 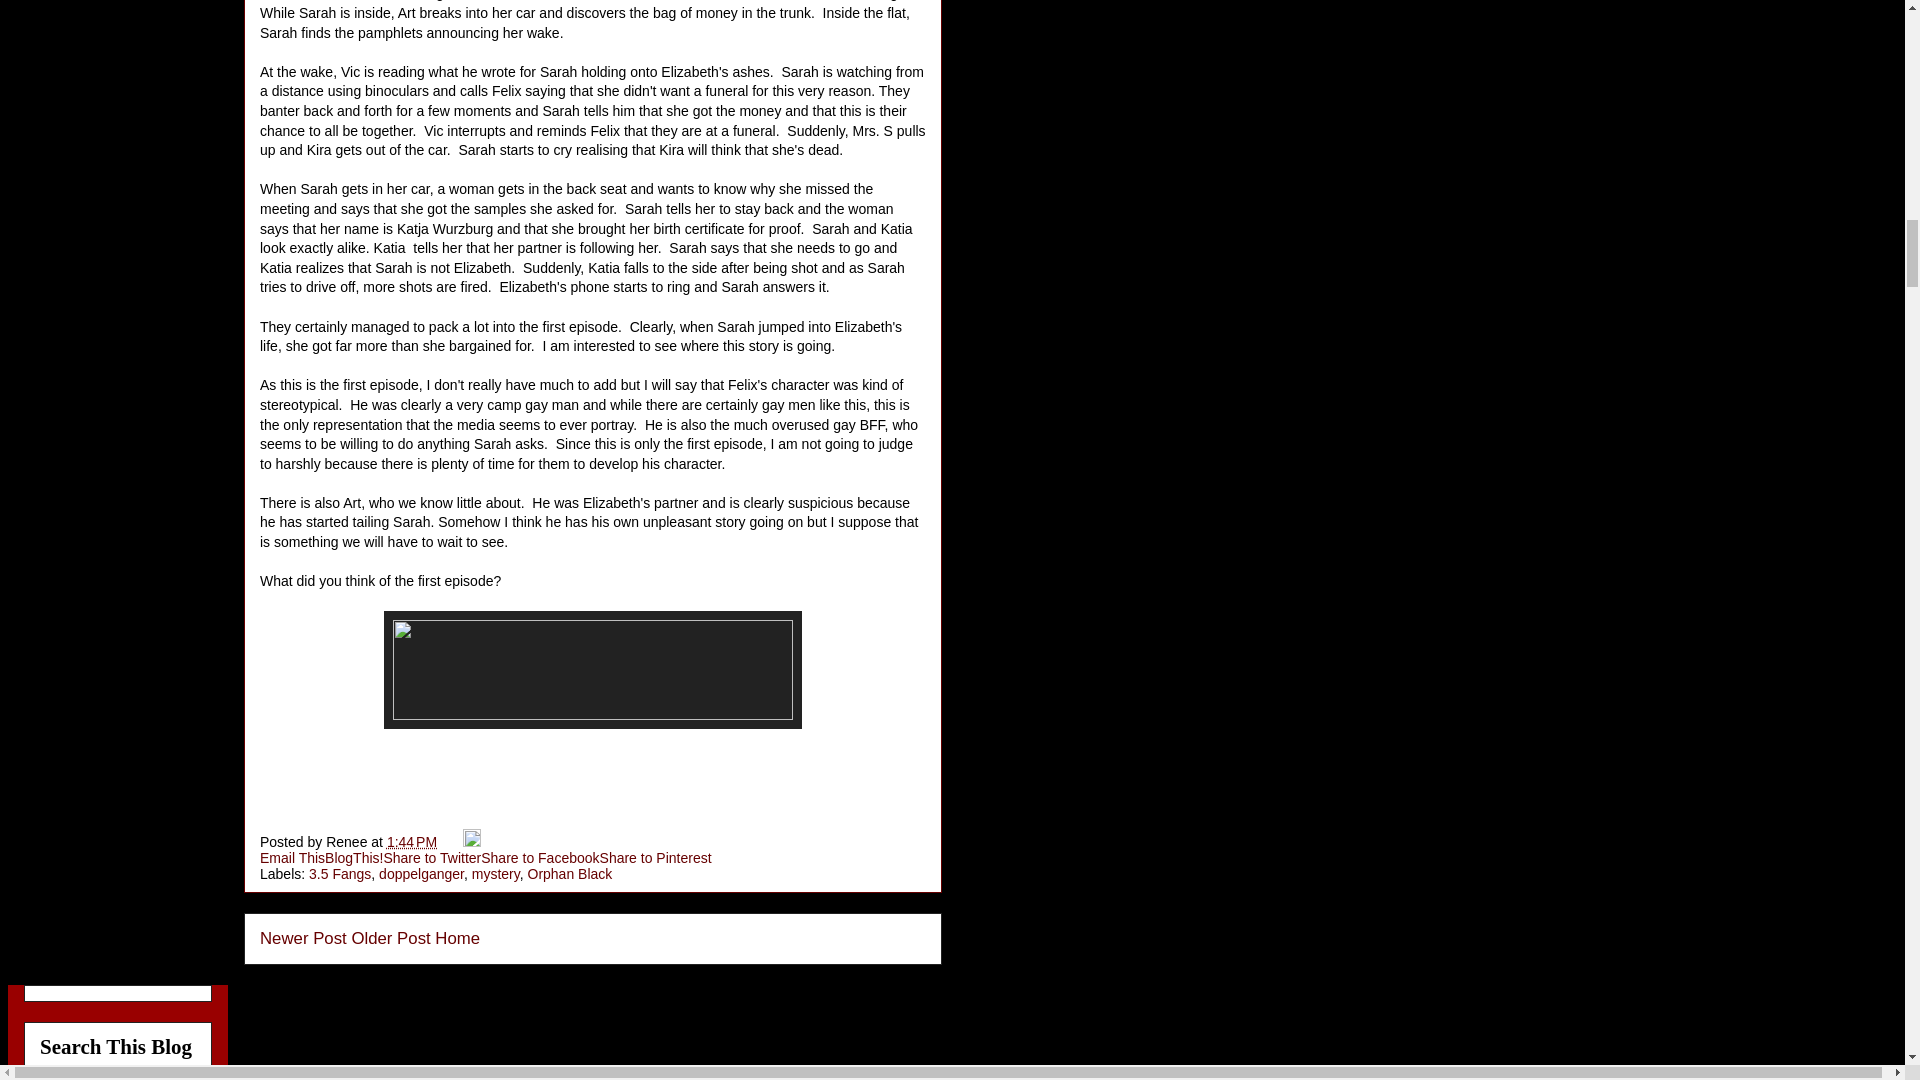 What do you see at coordinates (421, 874) in the screenshot?
I see `doppelganger` at bounding box center [421, 874].